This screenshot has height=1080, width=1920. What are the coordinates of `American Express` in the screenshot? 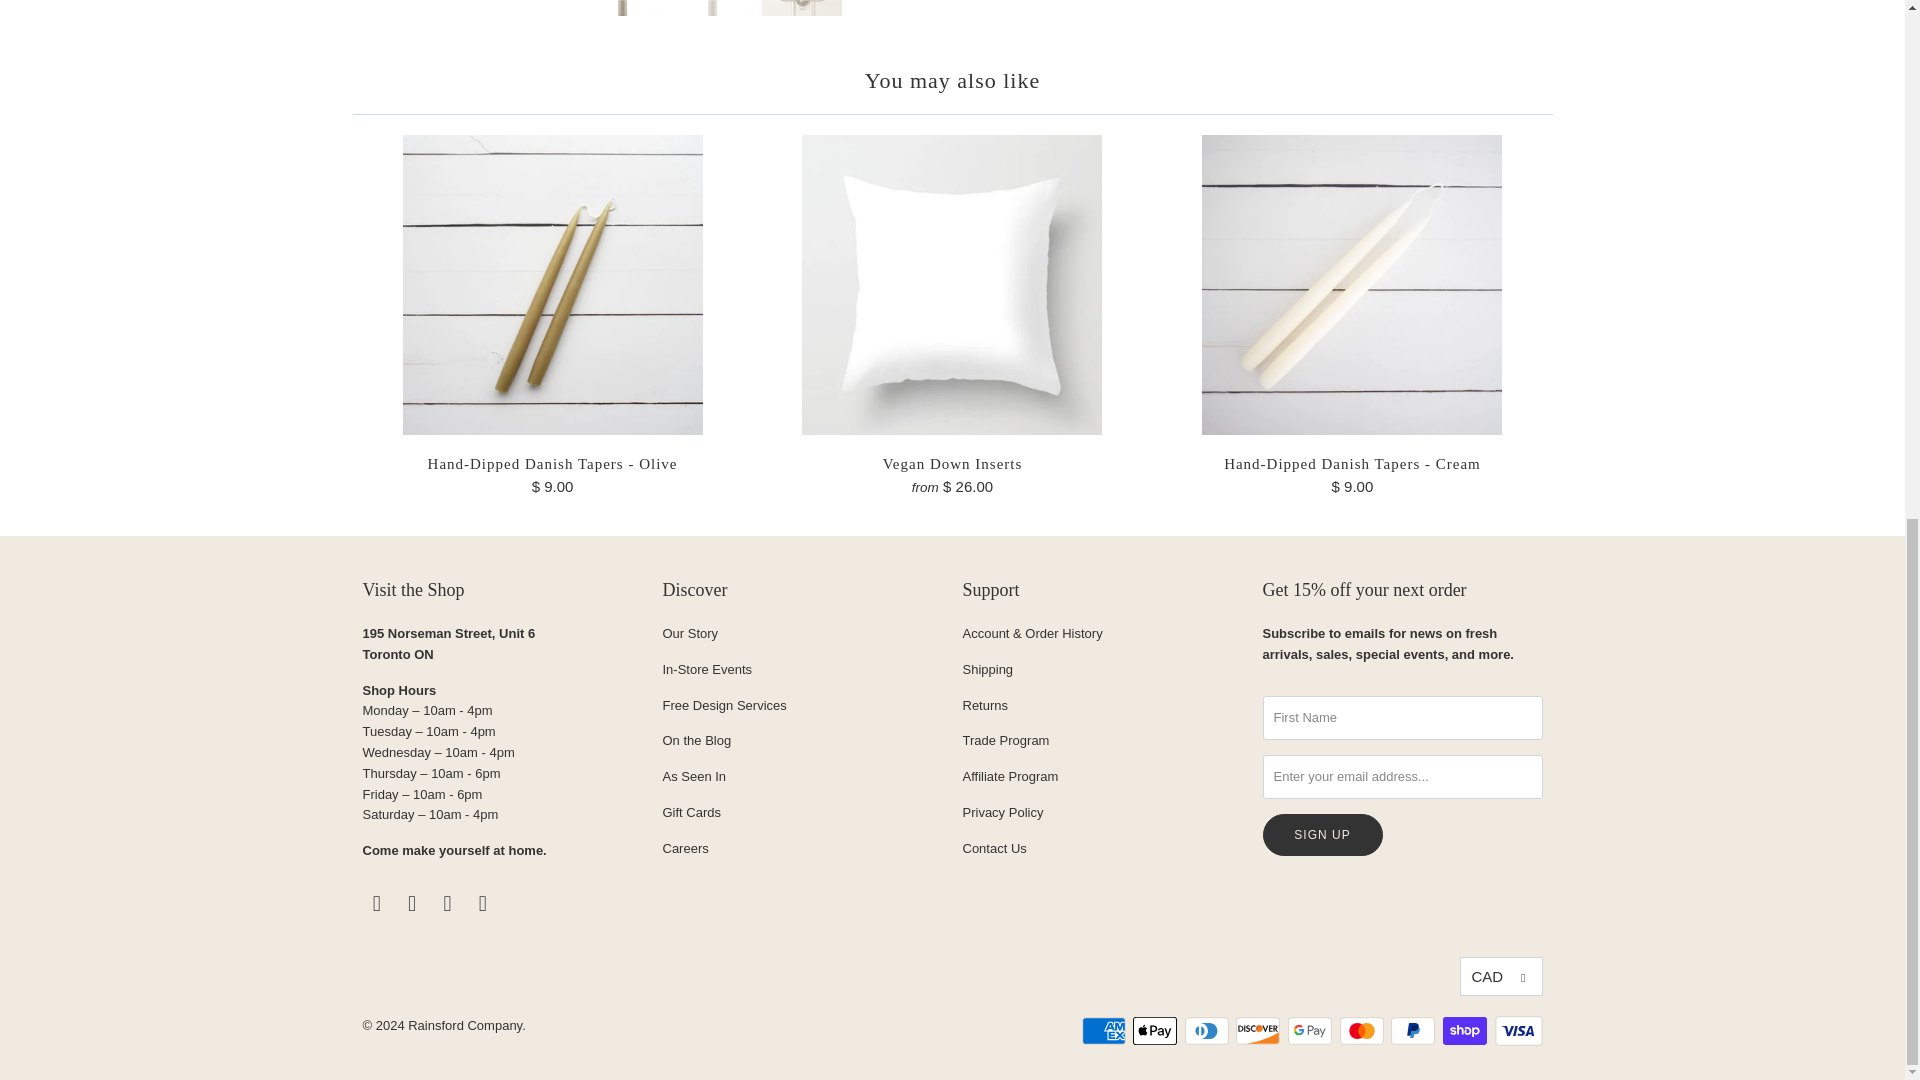 It's located at (1106, 1031).